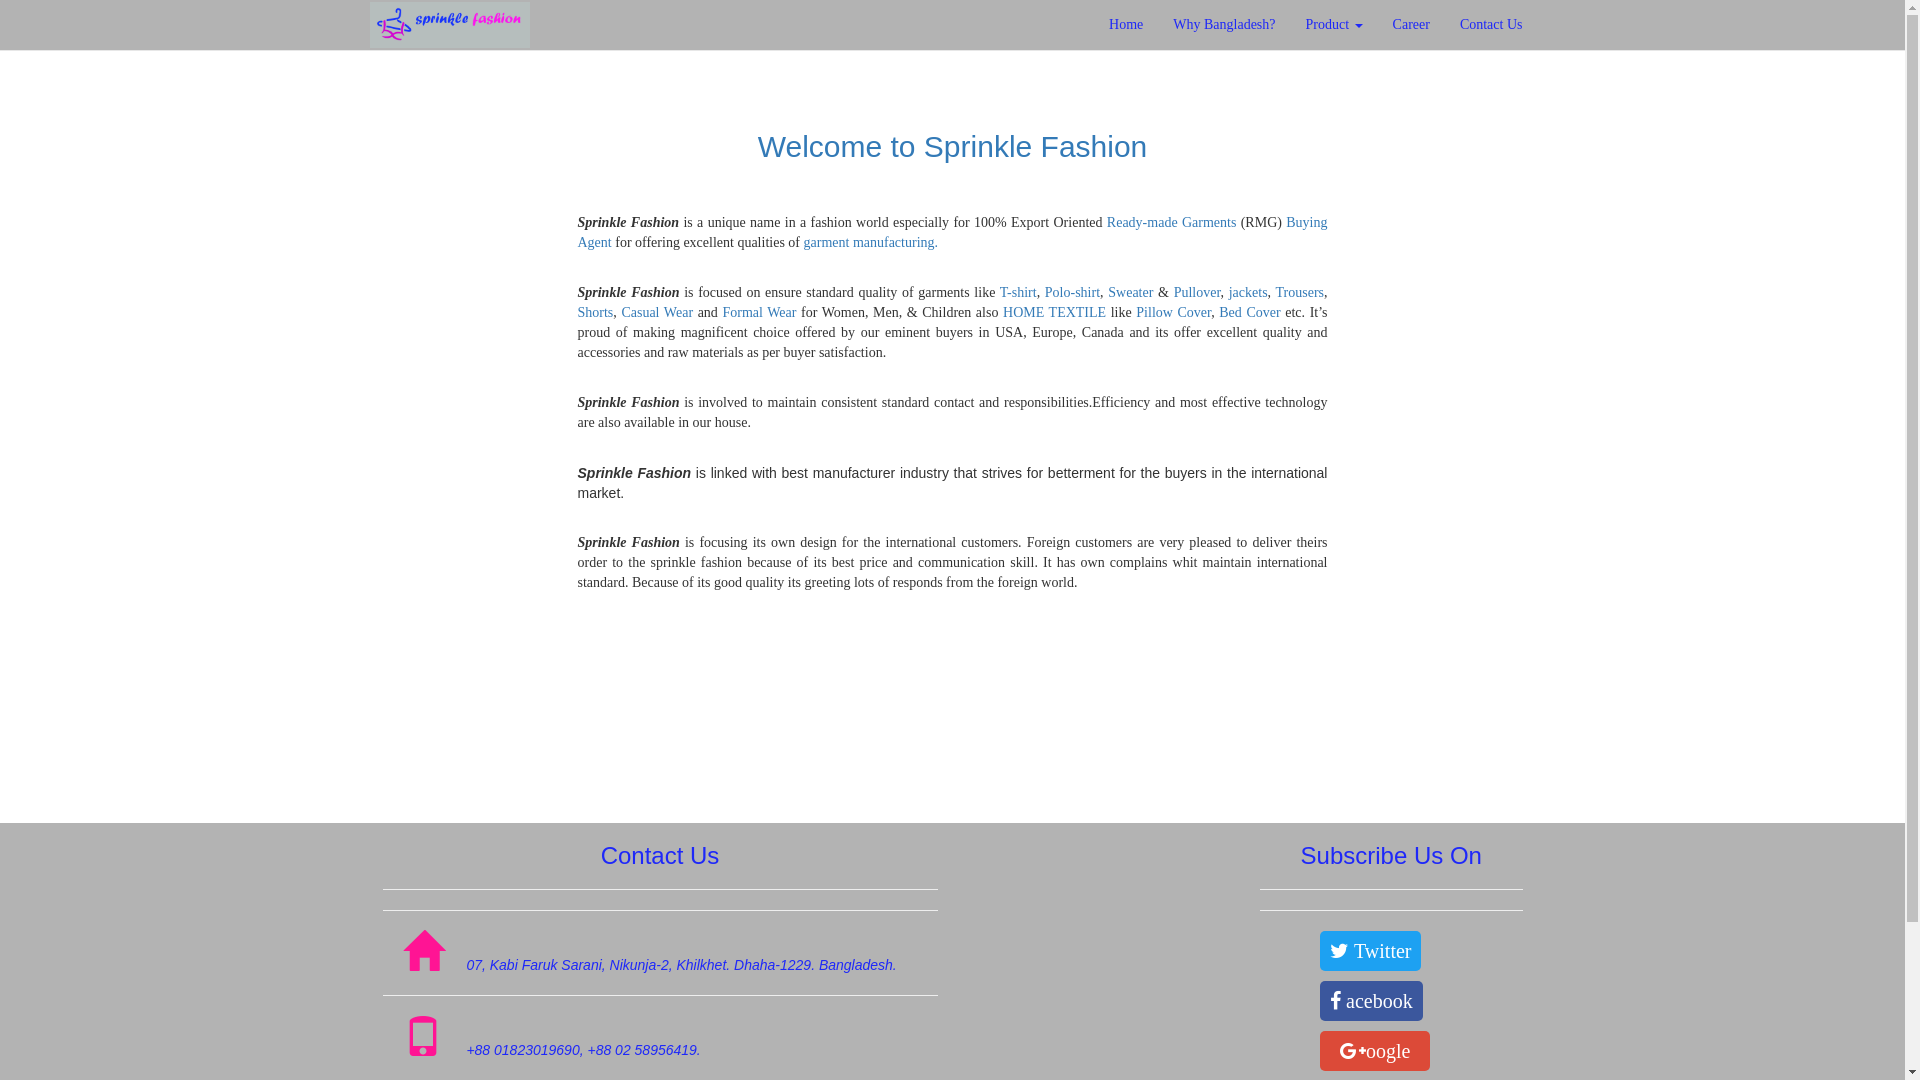  What do you see at coordinates (759, 312) in the screenshot?
I see `Formal Wear` at bounding box center [759, 312].